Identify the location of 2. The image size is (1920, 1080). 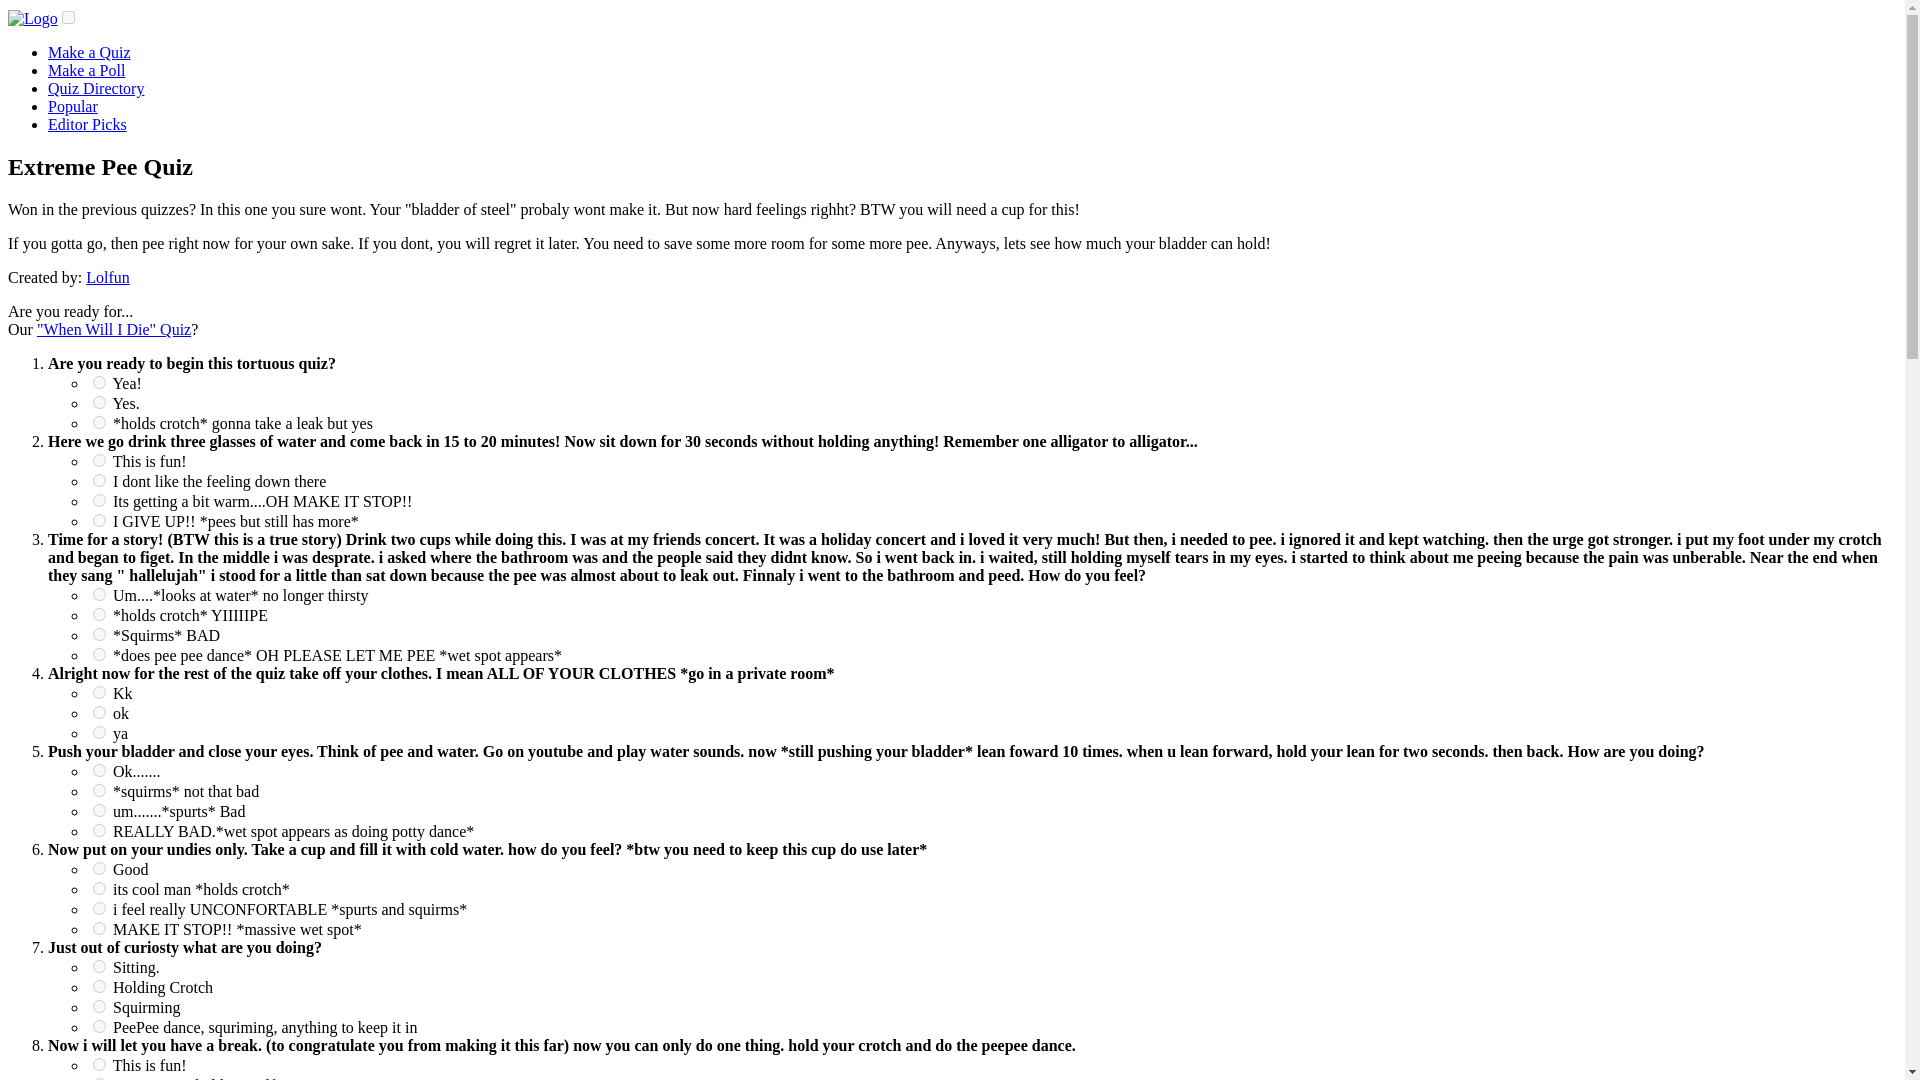
(98, 614).